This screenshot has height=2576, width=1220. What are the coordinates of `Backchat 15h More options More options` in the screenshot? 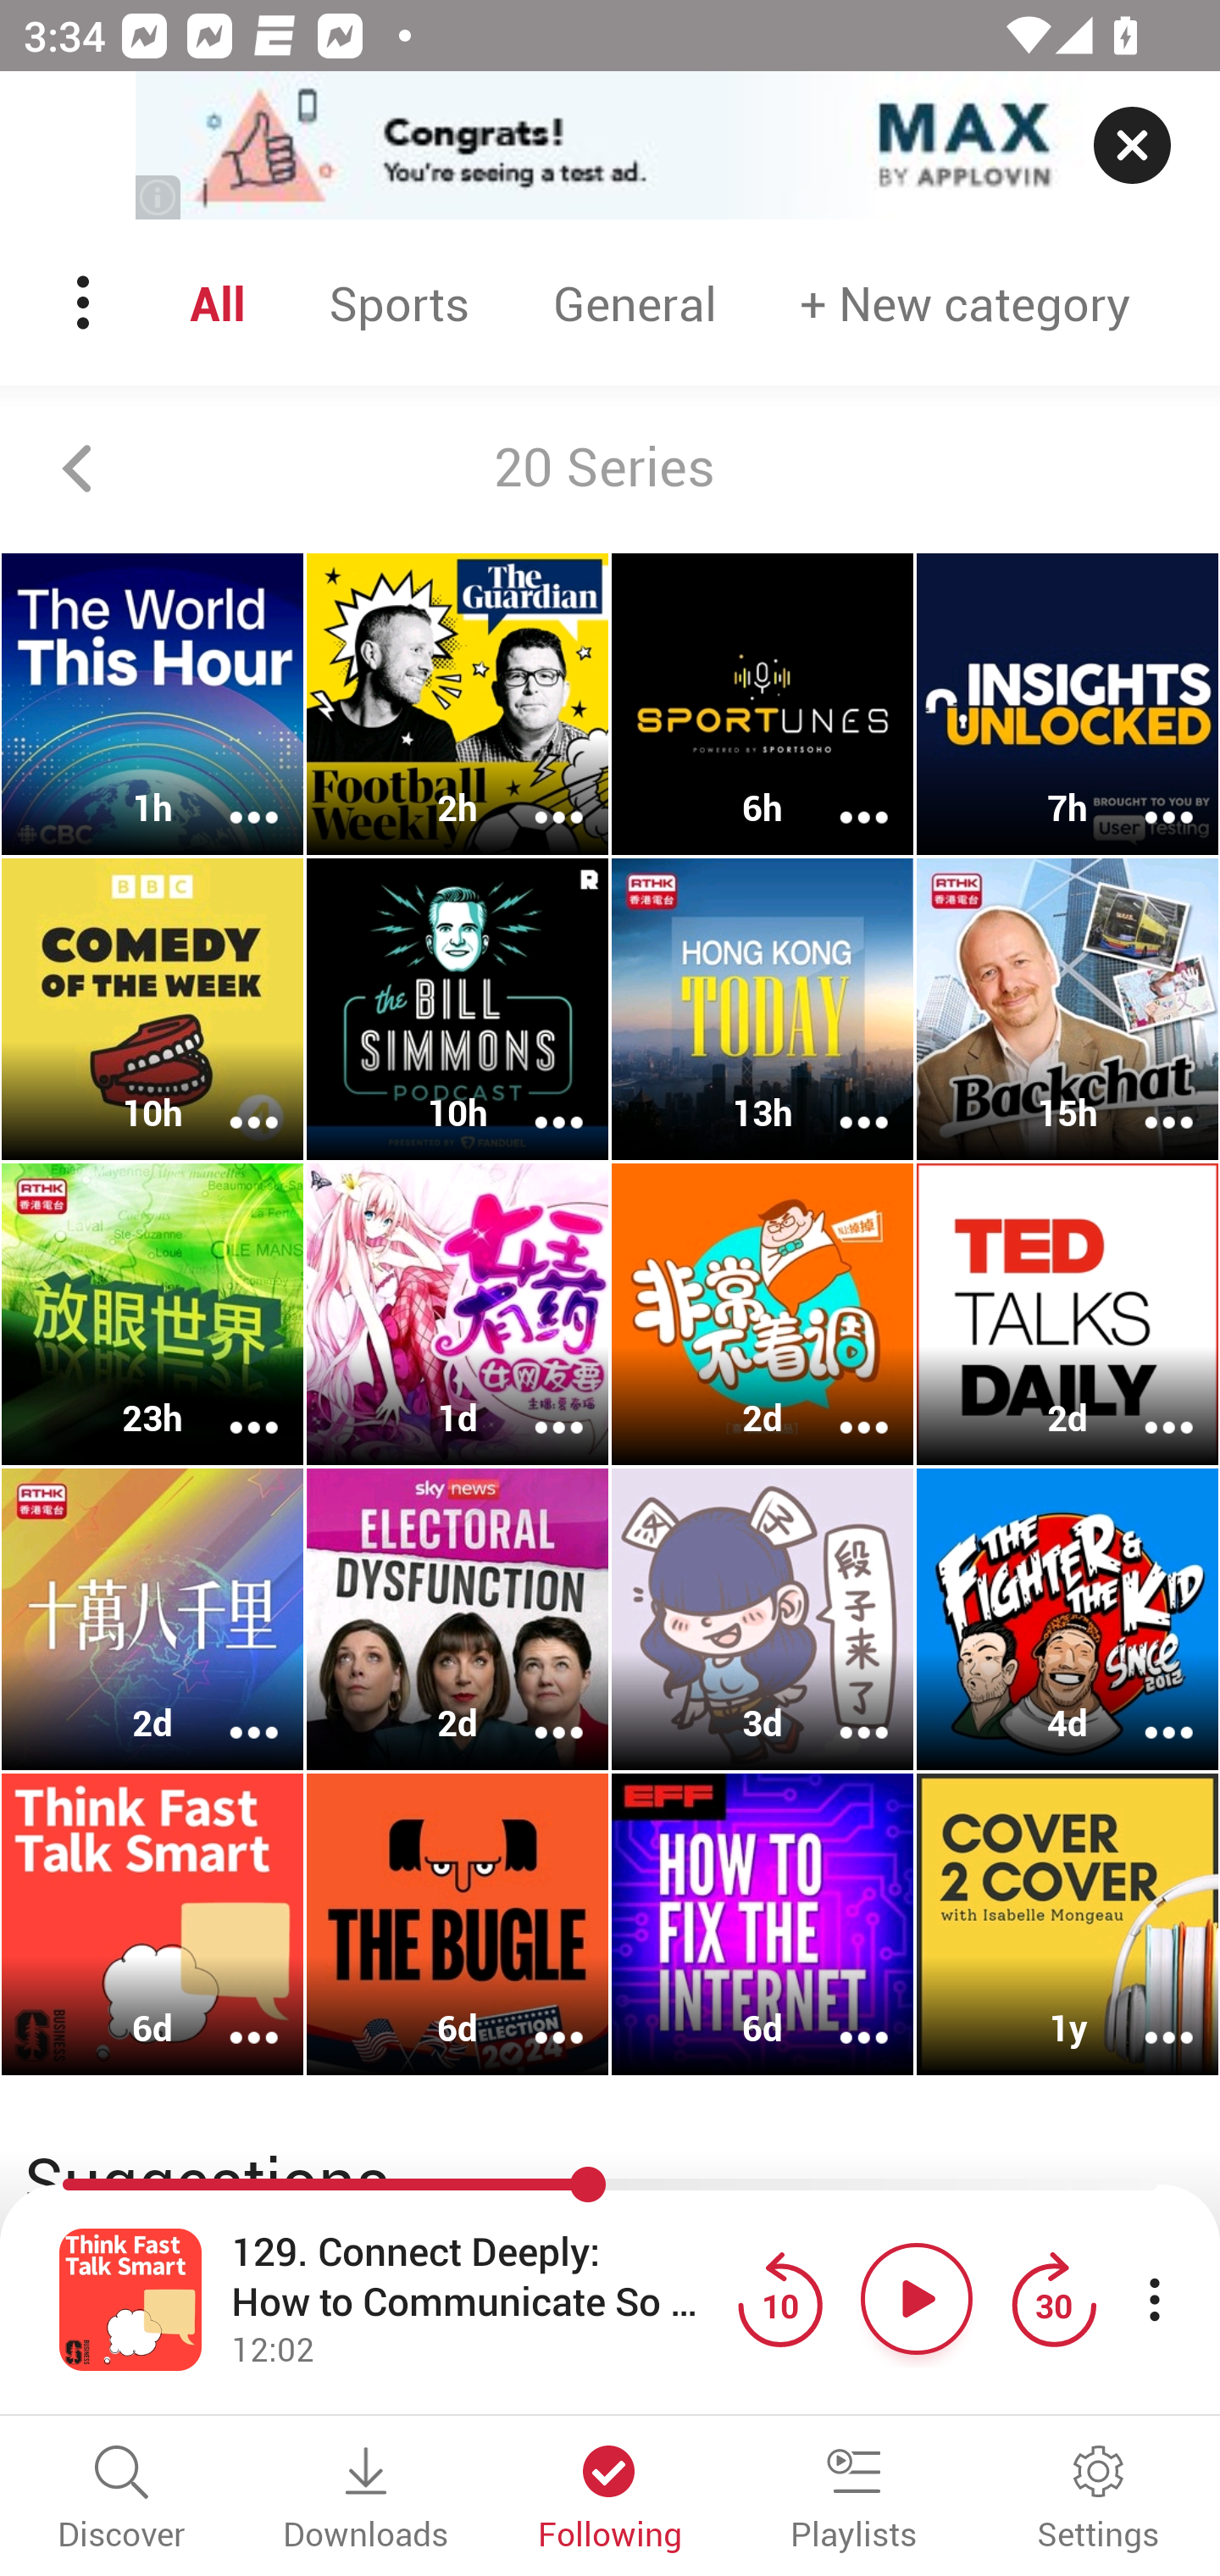 It's located at (1067, 1010).